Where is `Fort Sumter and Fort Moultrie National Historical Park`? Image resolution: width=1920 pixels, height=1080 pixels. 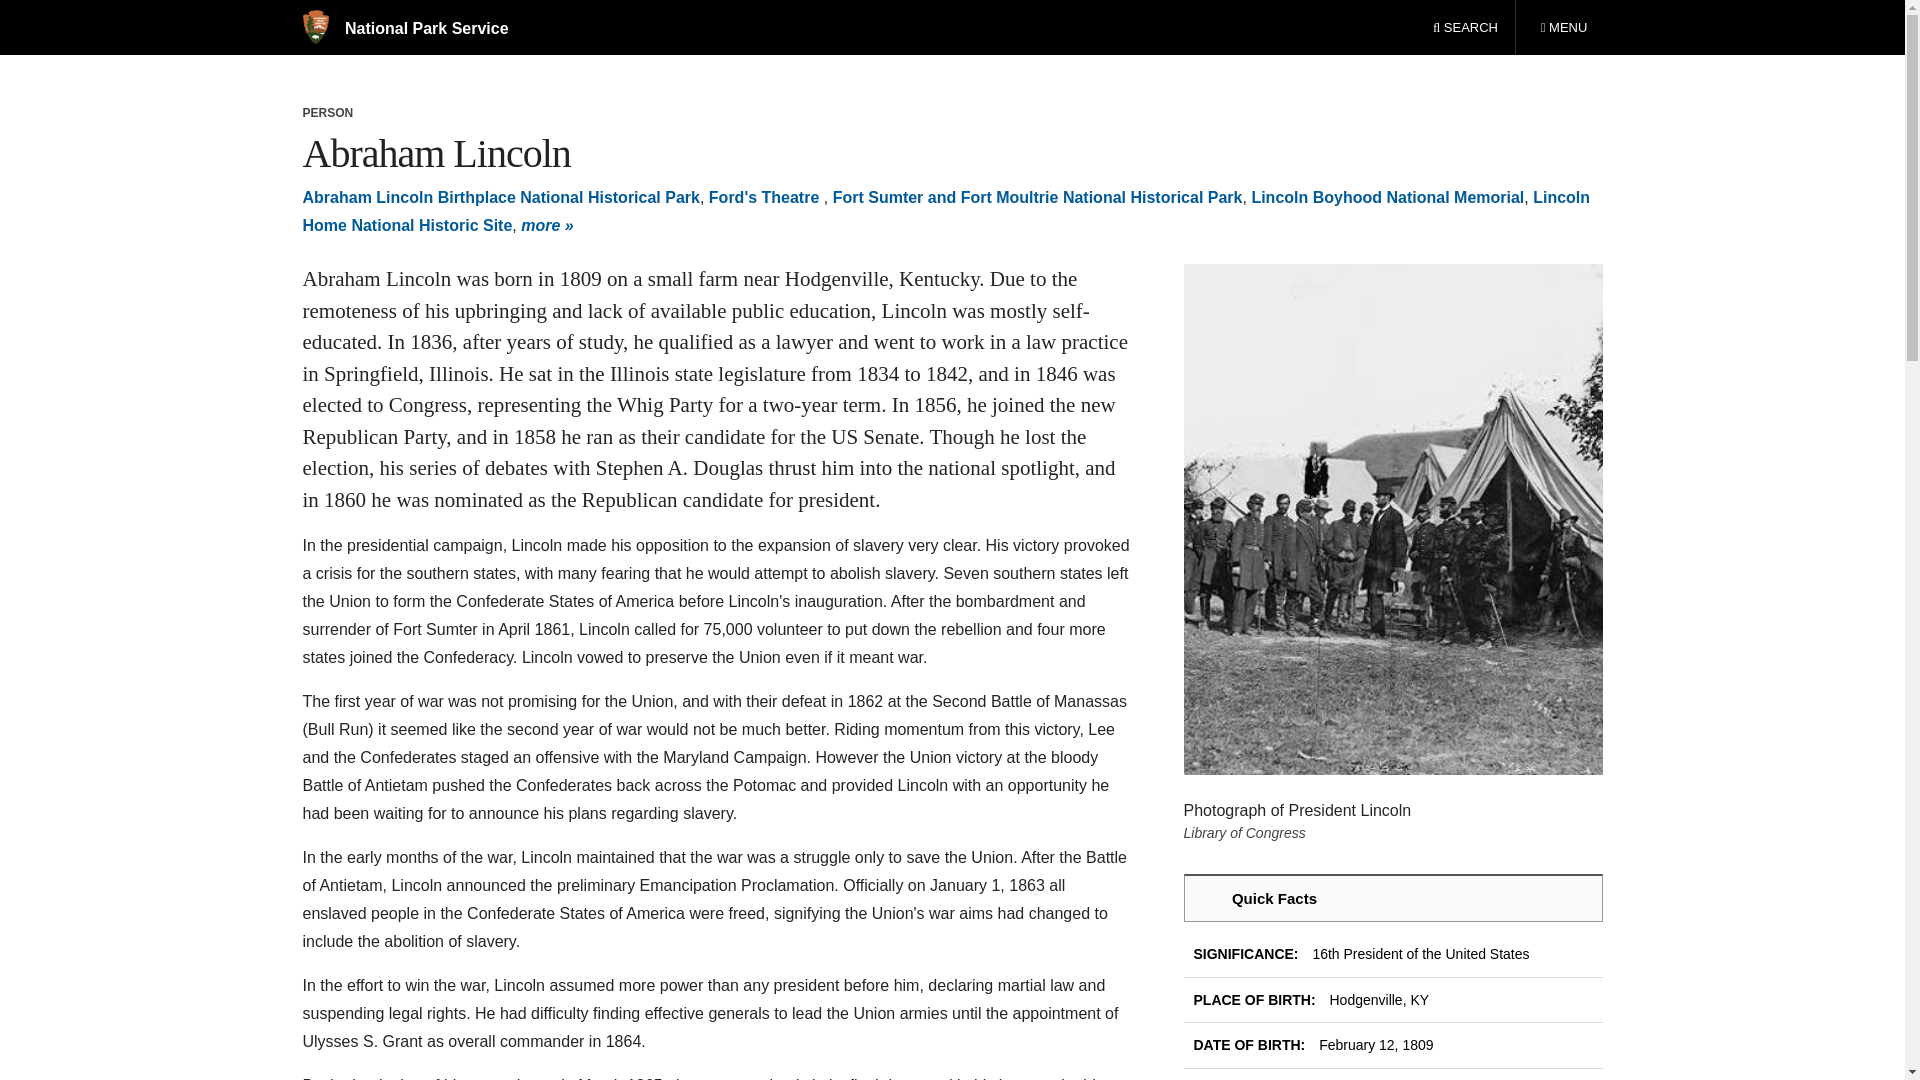 Fort Sumter and Fort Moultrie National Historical Park is located at coordinates (1038, 198).